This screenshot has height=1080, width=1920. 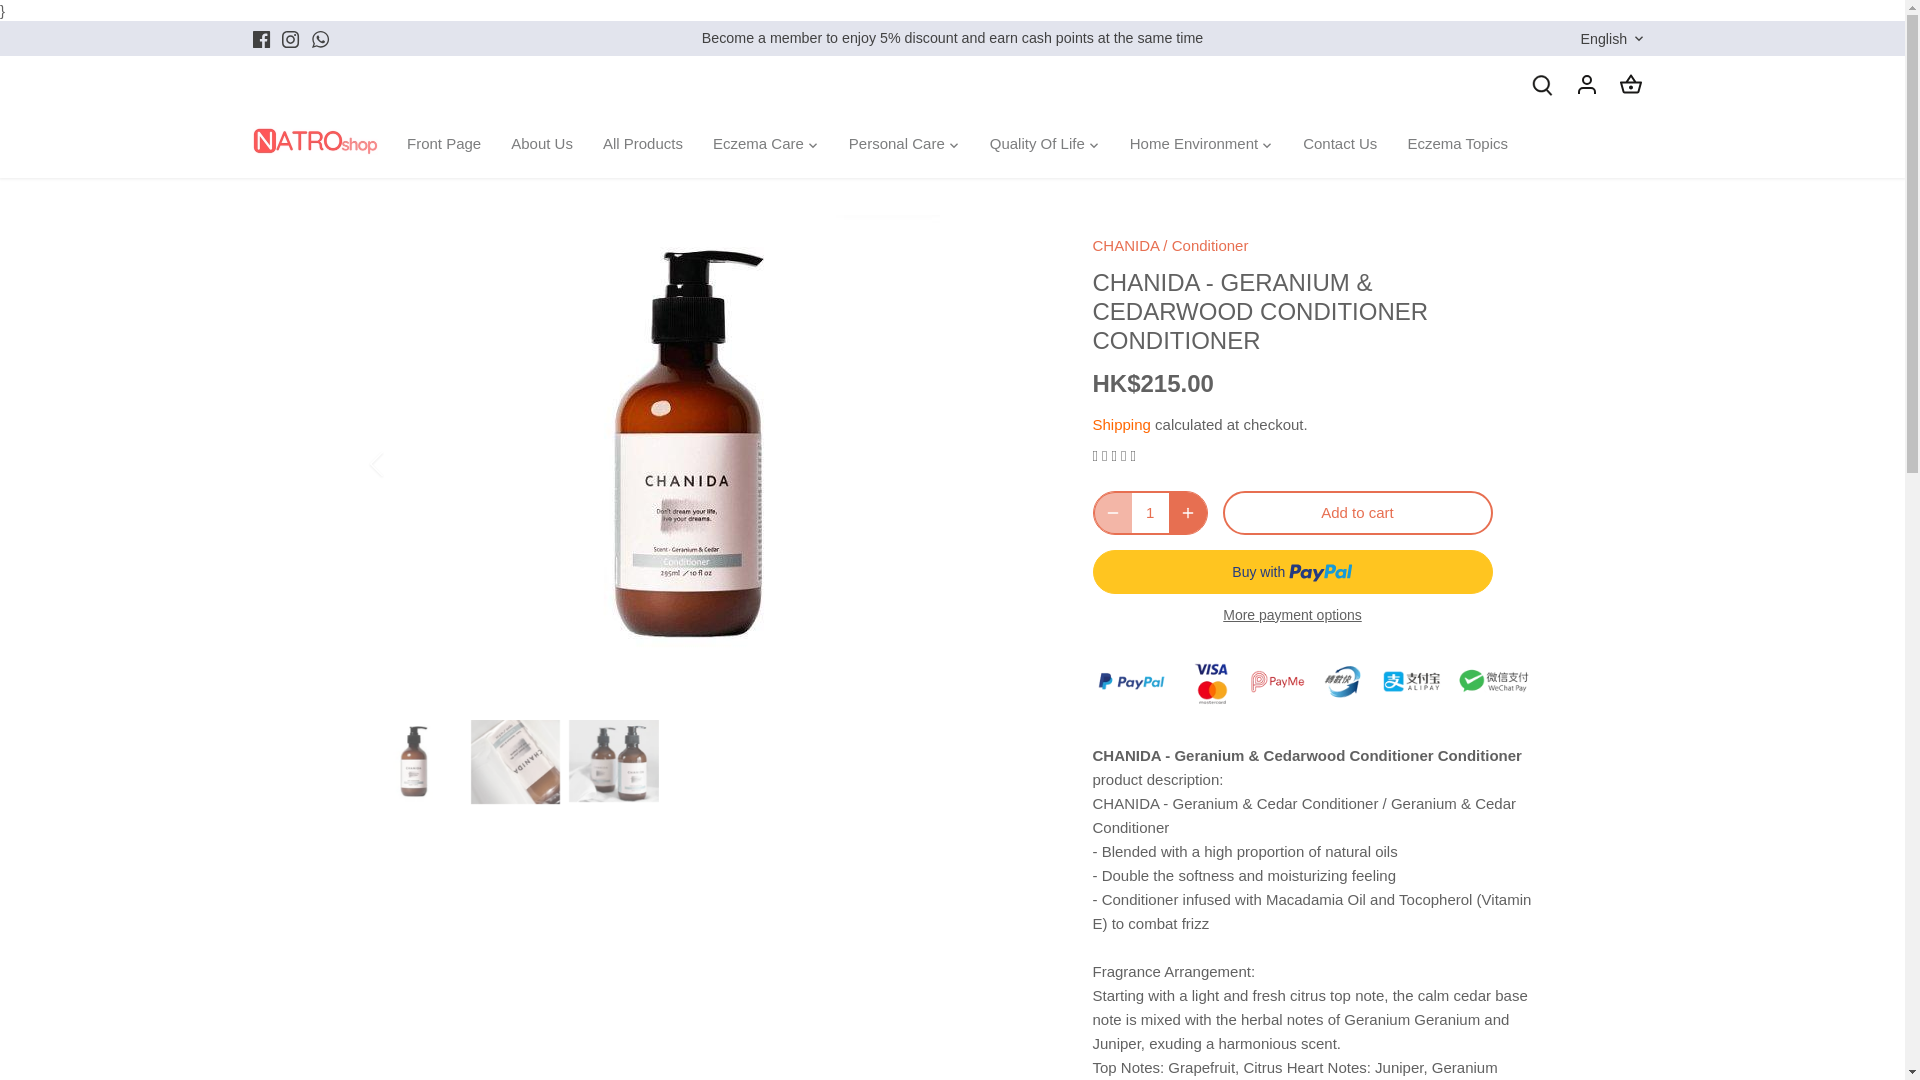 I want to click on Facebook, so click(x=260, y=40).